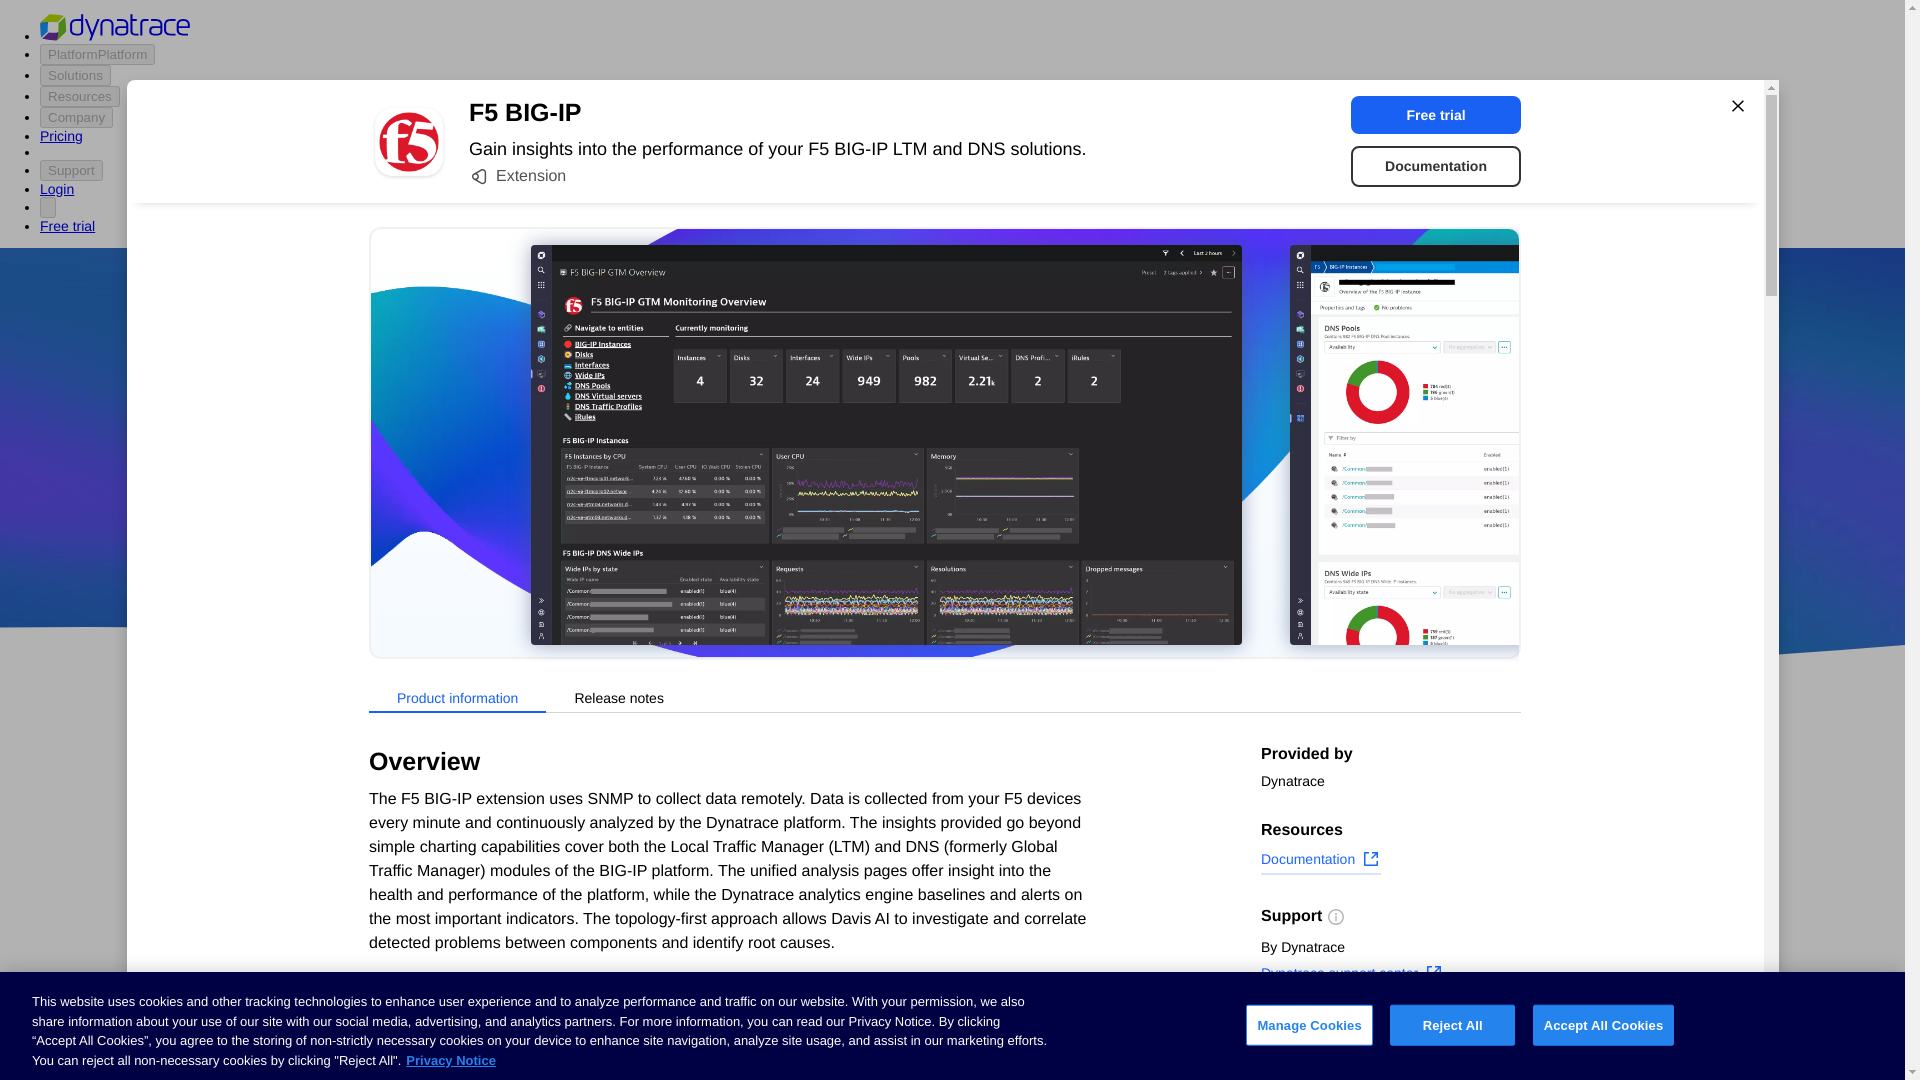 Image resolution: width=1920 pixels, height=1080 pixels. Describe the element at coordinates (1191, 552) in the screenshot. I see `Open source` at that location.